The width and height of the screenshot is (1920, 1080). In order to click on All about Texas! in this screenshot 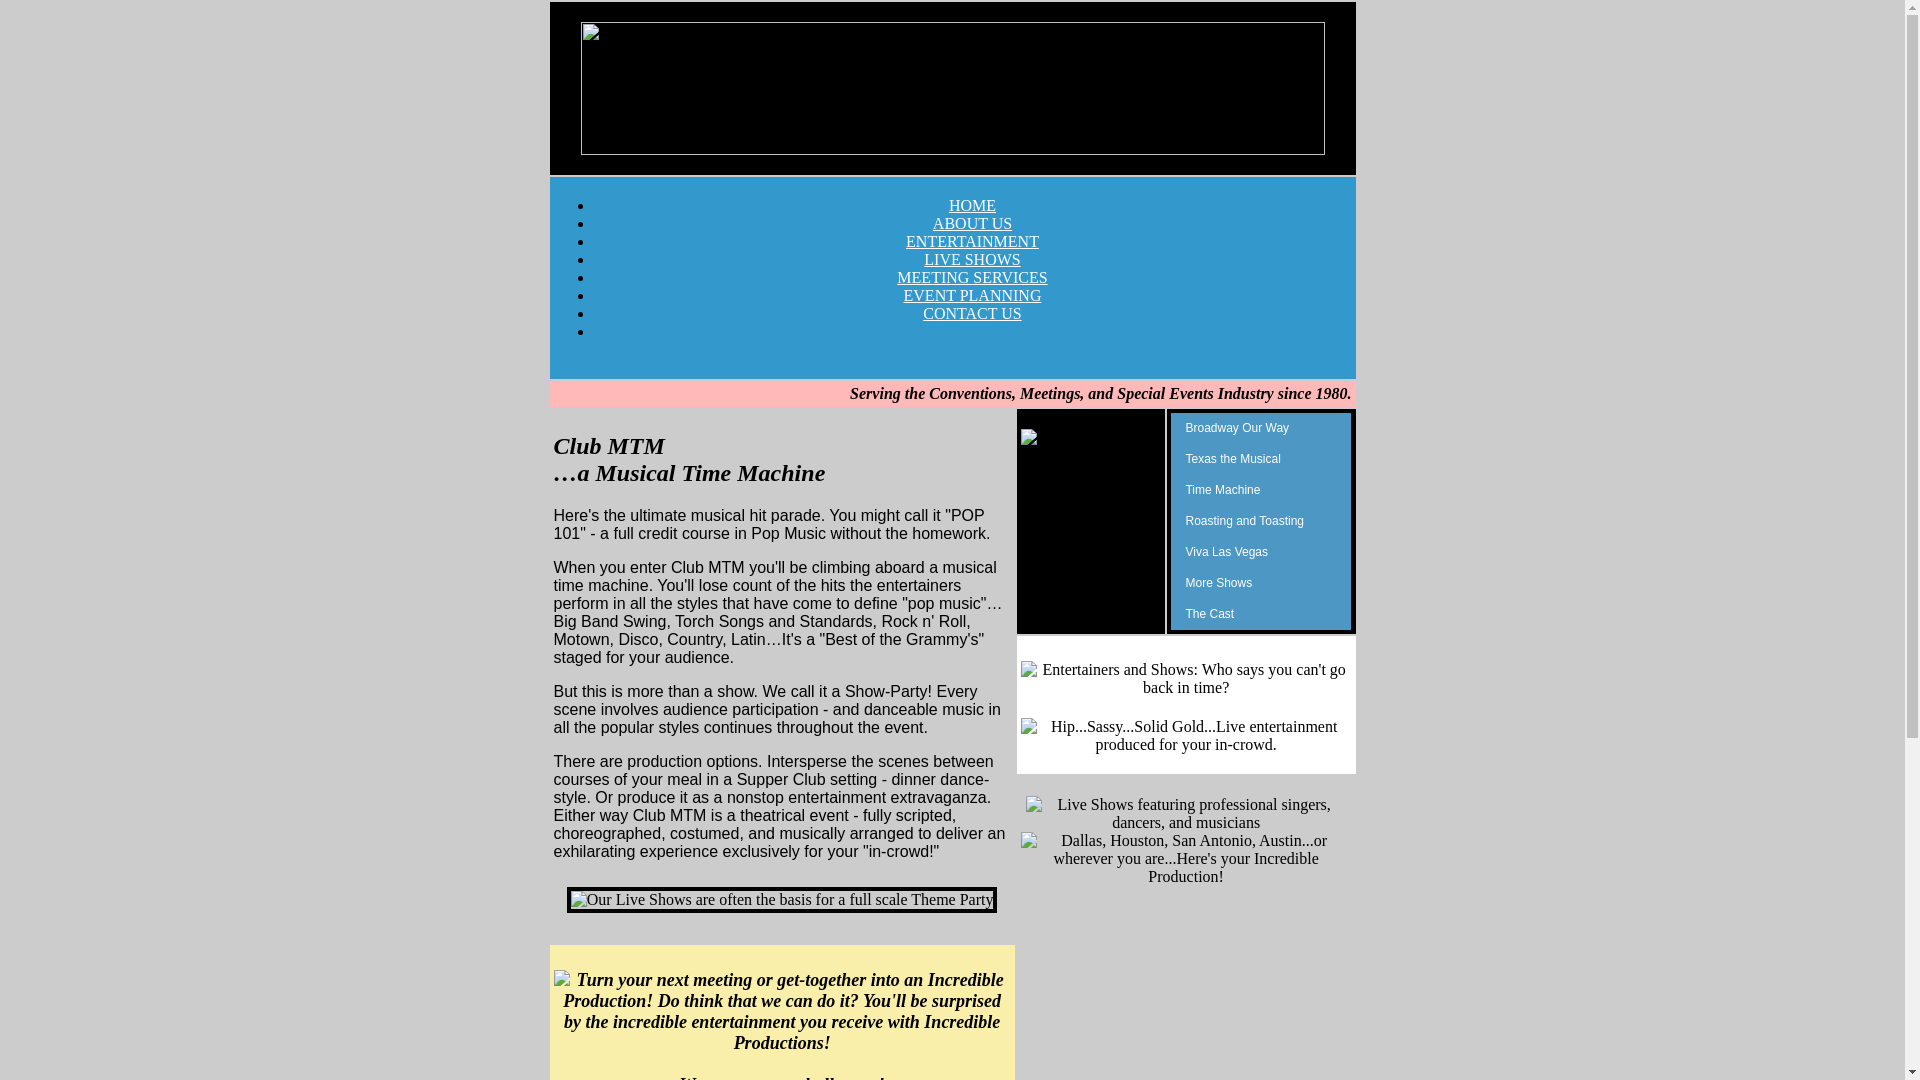, I will do `click(1261, 459)`.